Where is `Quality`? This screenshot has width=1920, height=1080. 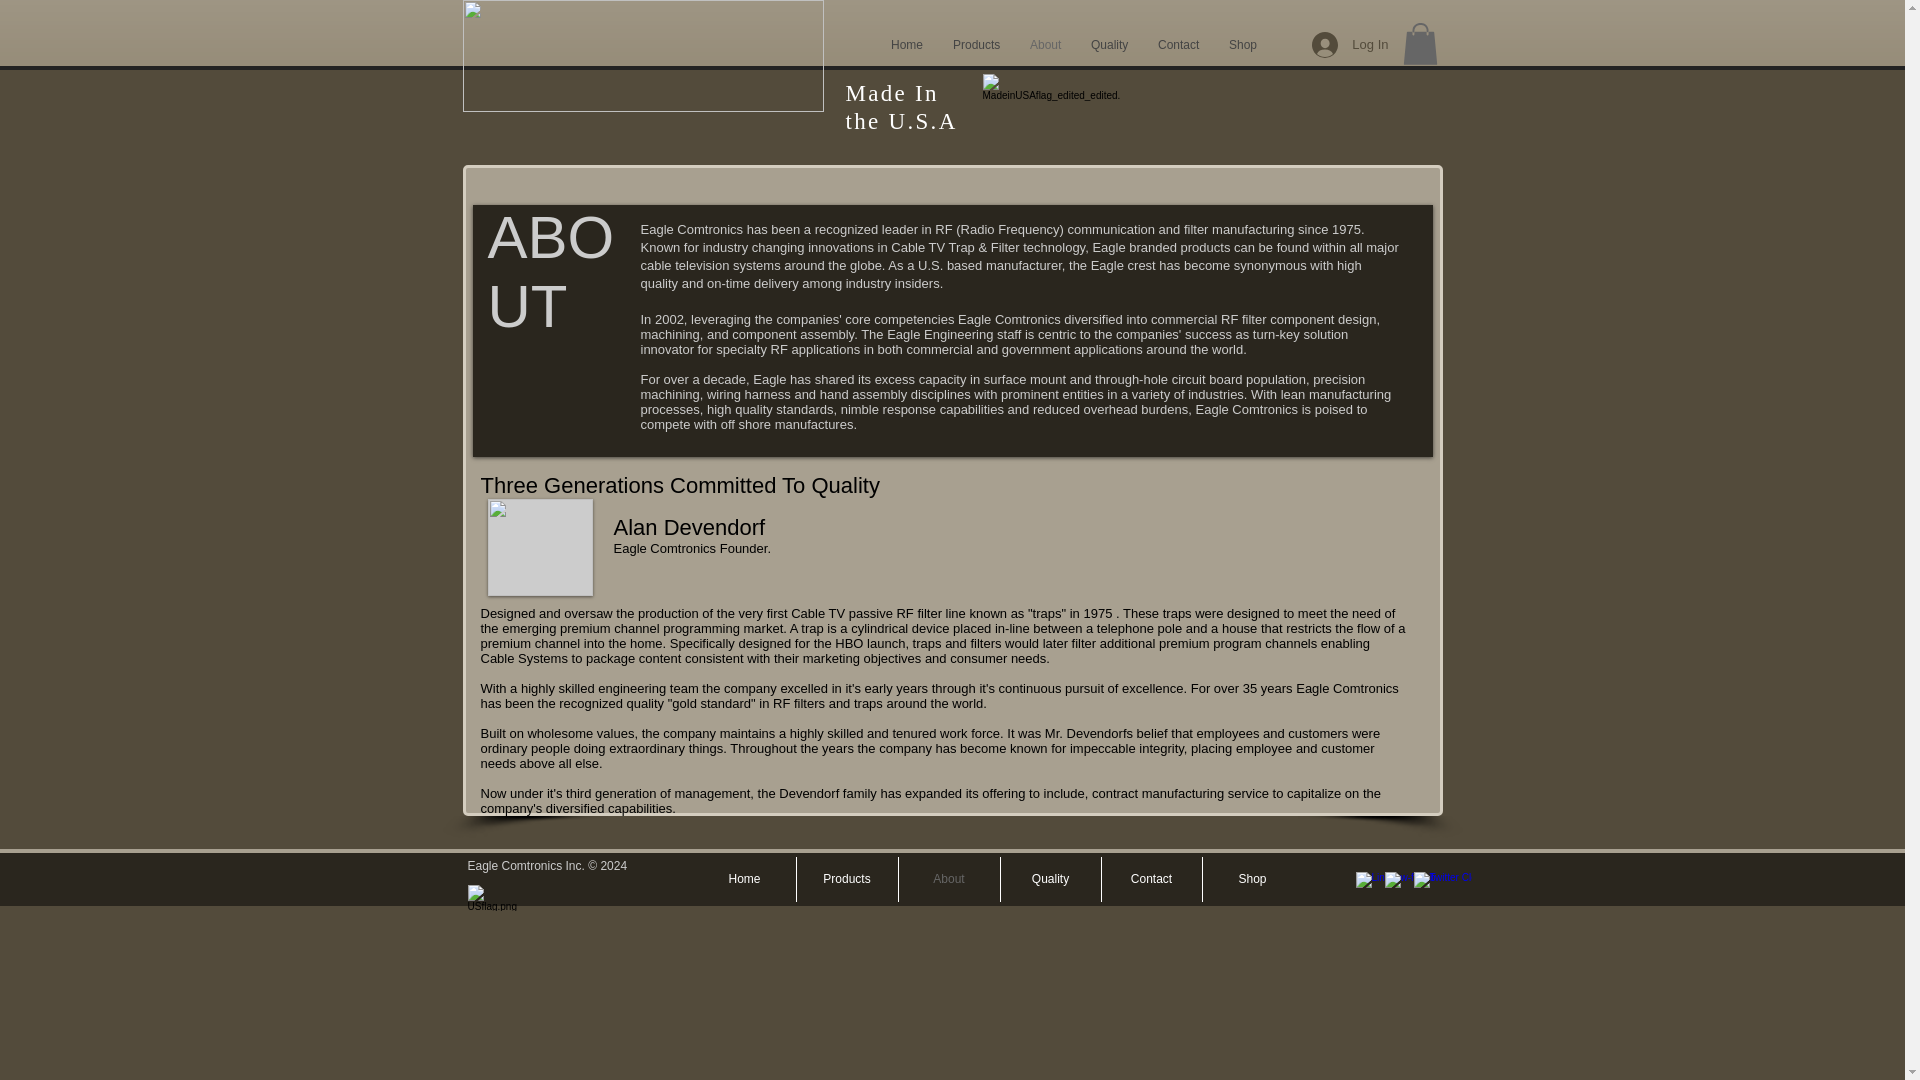 Quality is located at coordinates (1108, 45).